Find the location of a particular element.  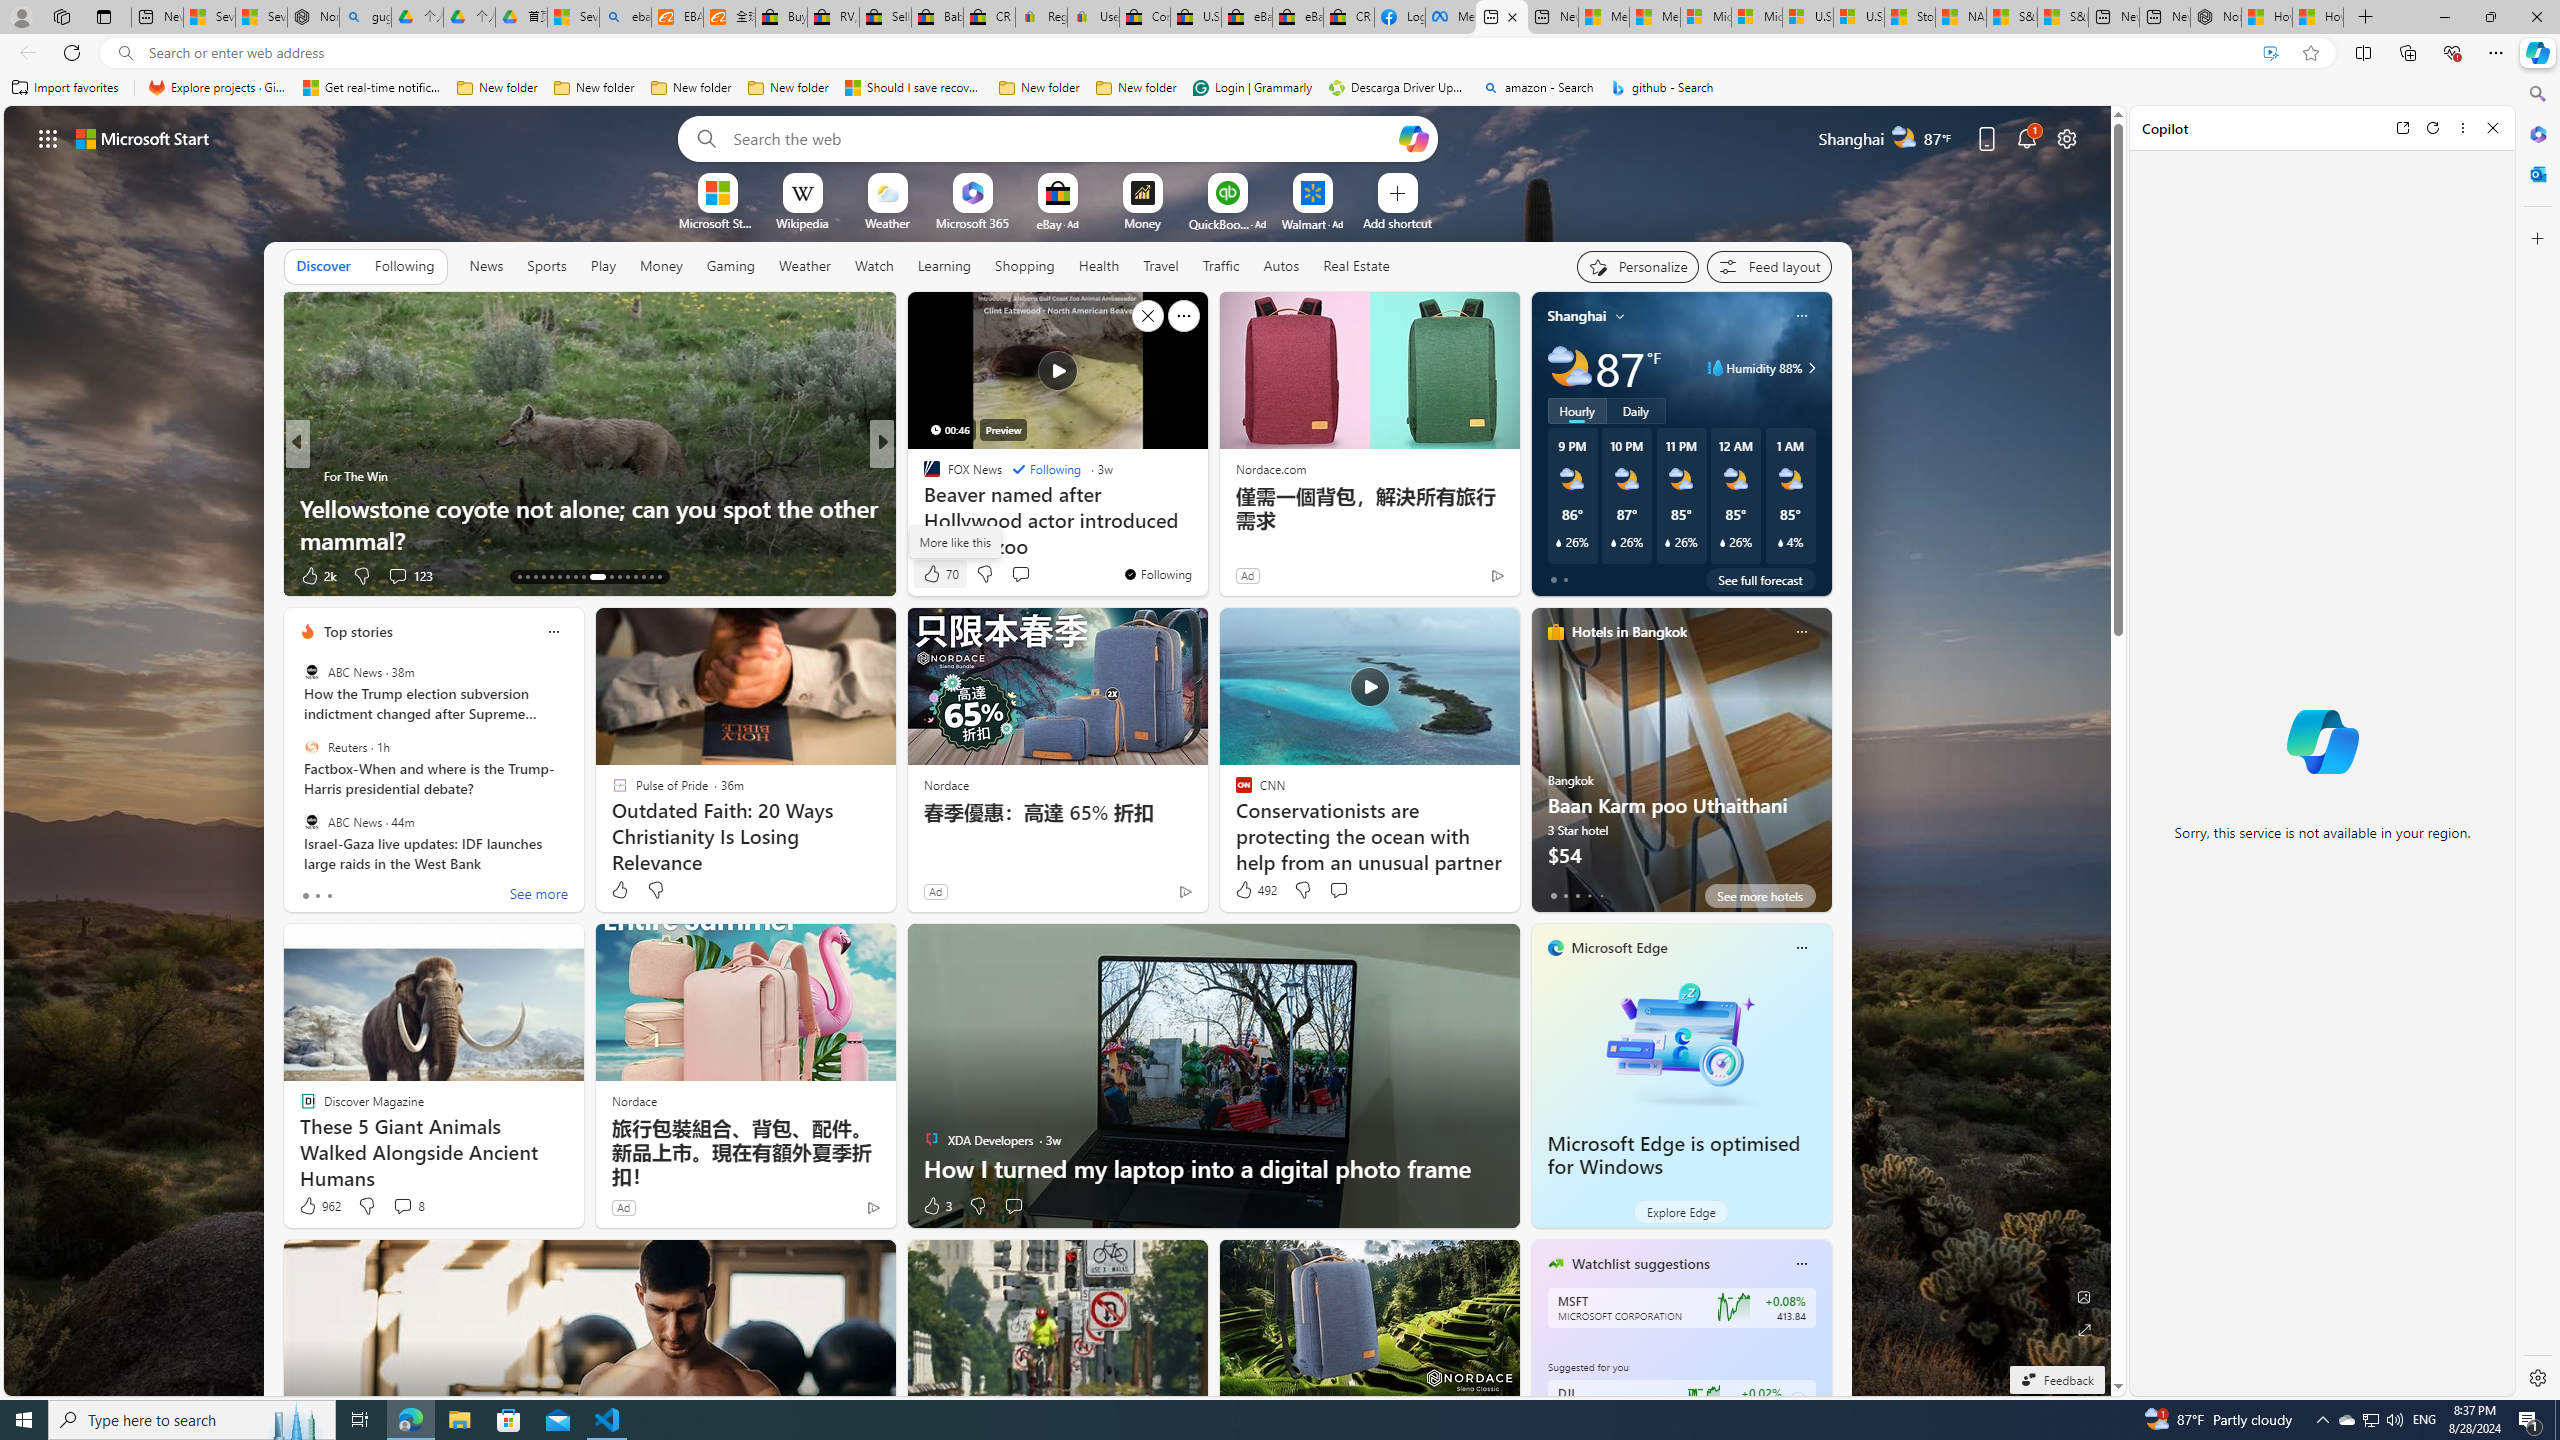

Health is located at coordinates (1098, 265).